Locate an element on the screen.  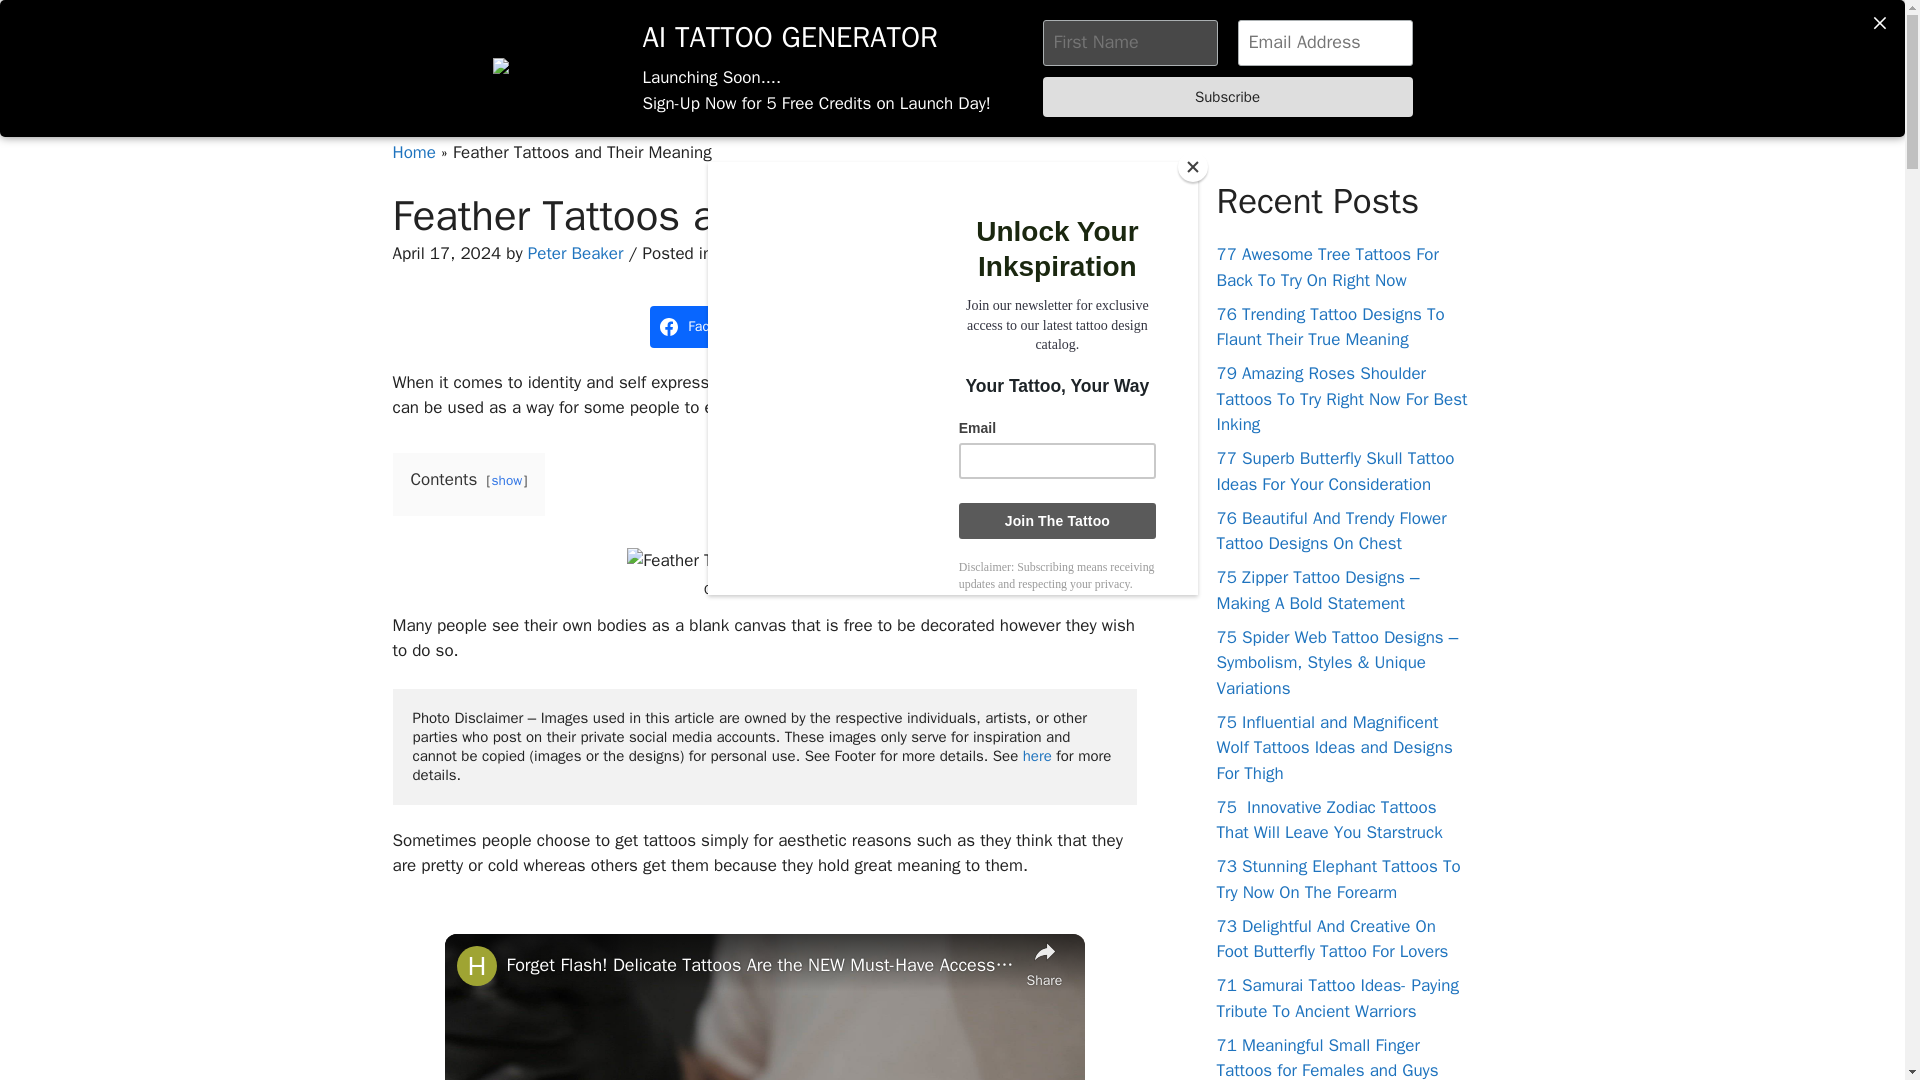
Tattoo Design Ideas is located at coordinates (1074, 50).